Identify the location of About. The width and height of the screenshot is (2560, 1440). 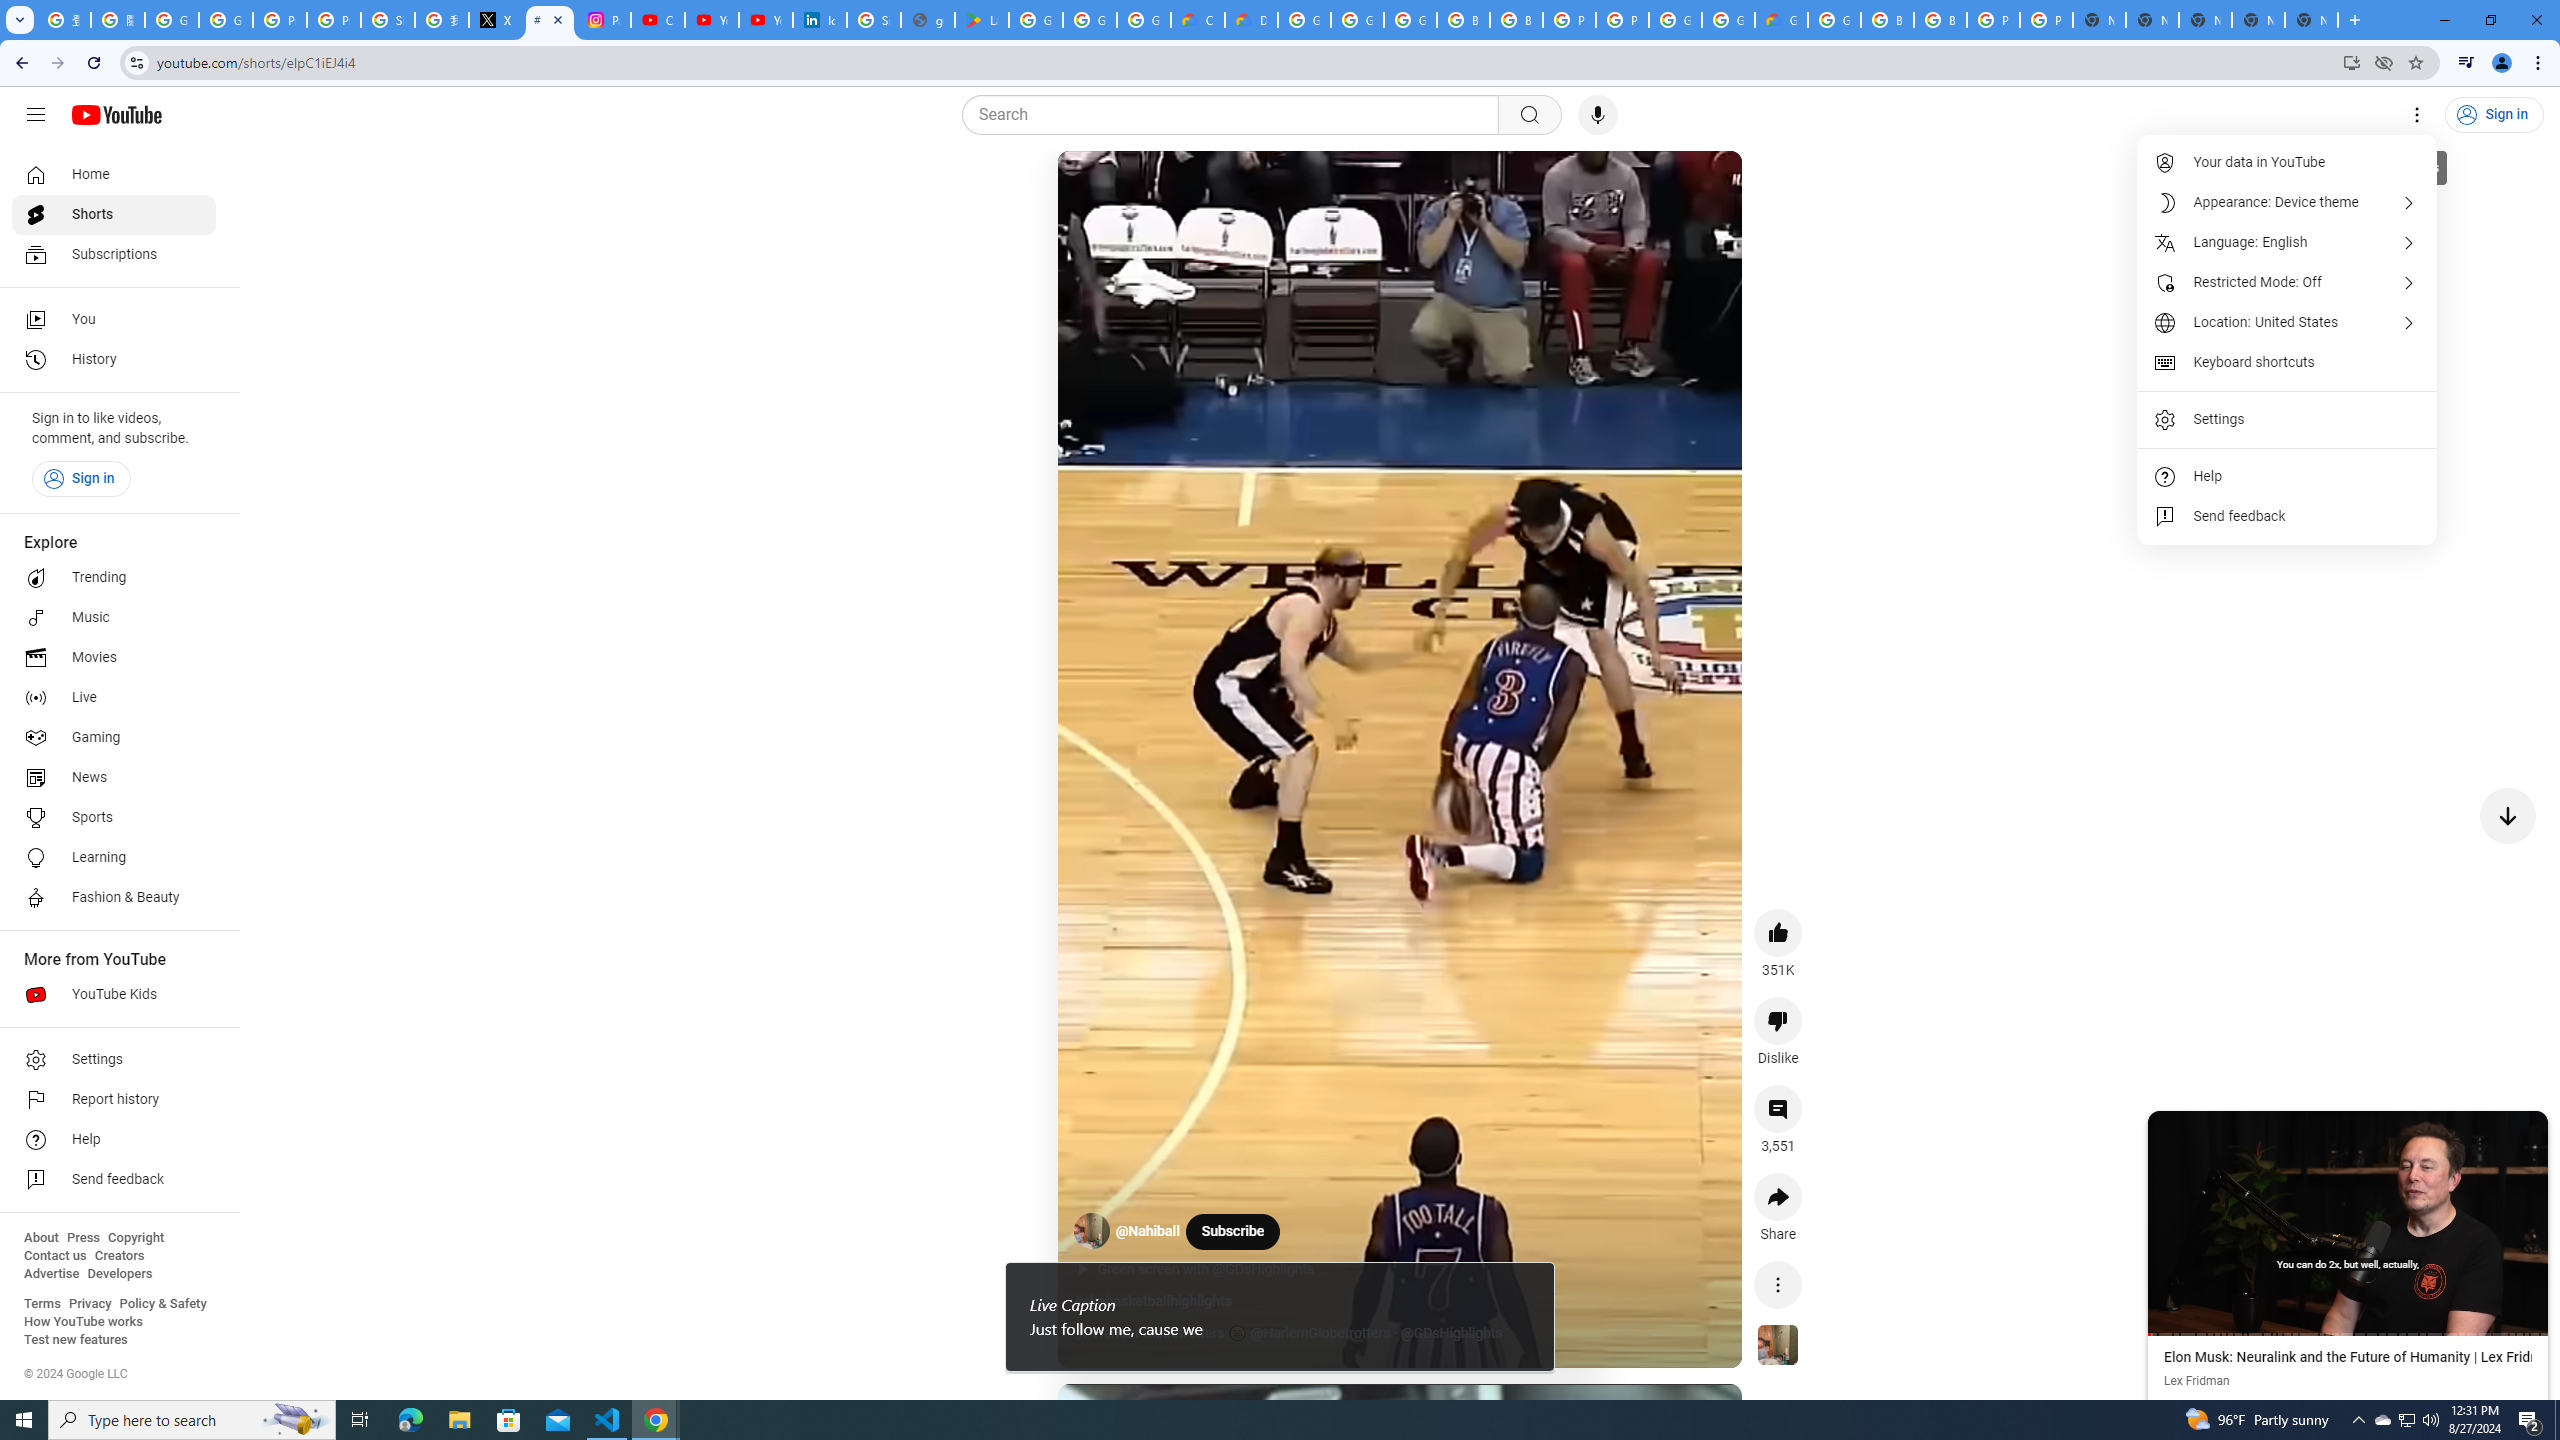
(40, 1238).